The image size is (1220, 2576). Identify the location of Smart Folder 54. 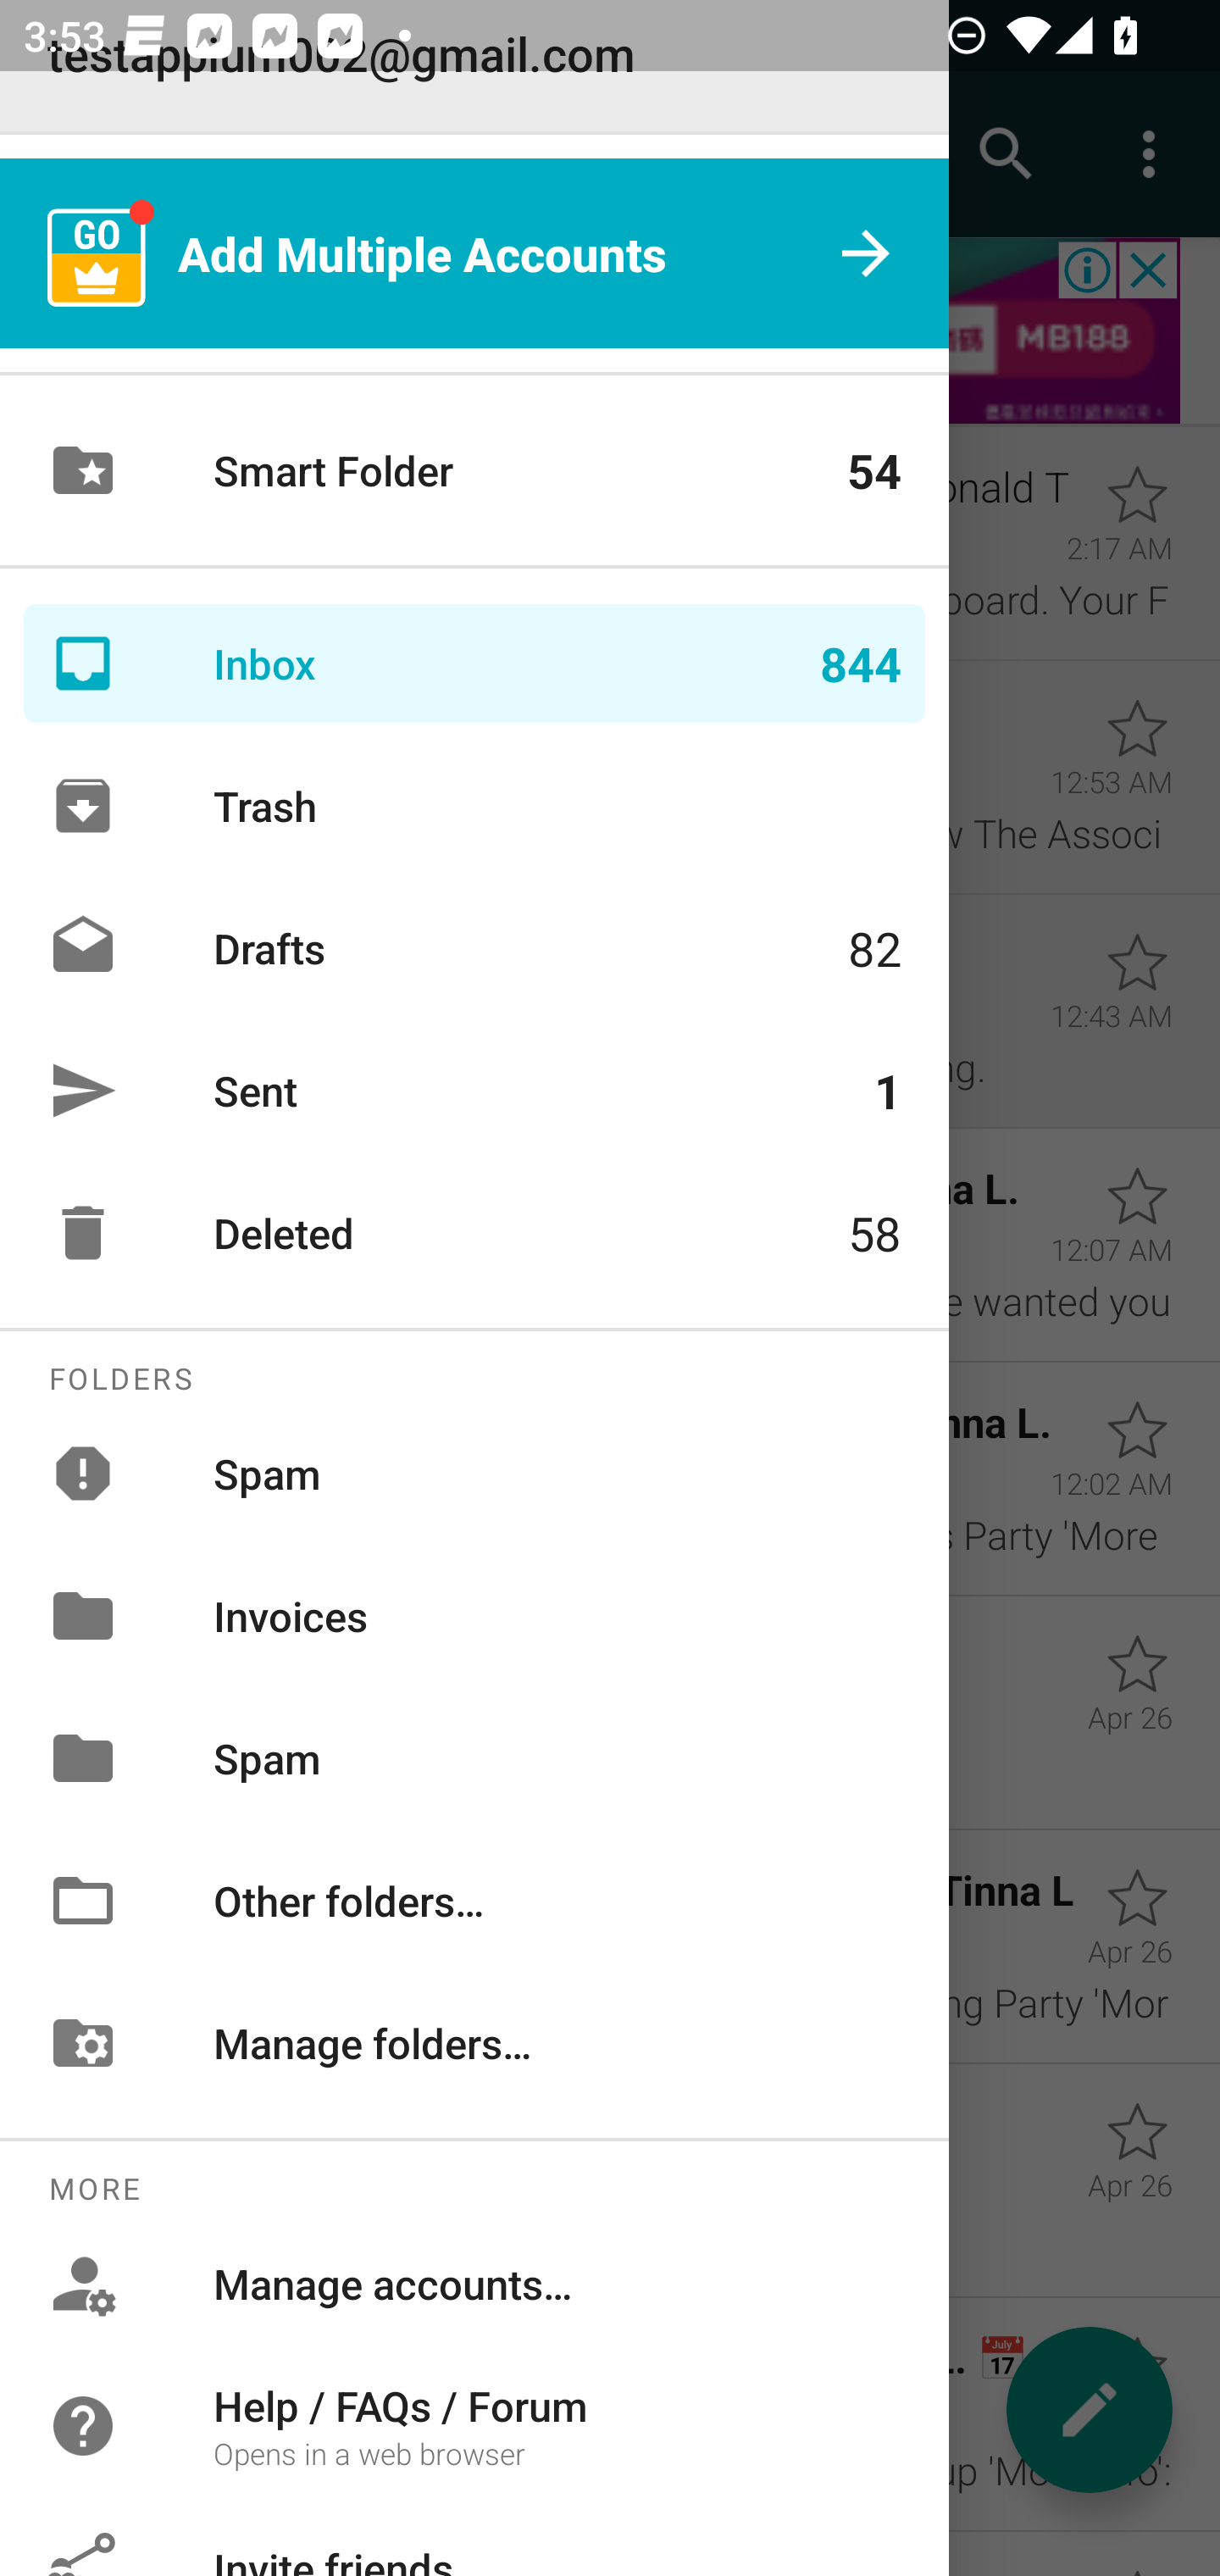
(474, 469).